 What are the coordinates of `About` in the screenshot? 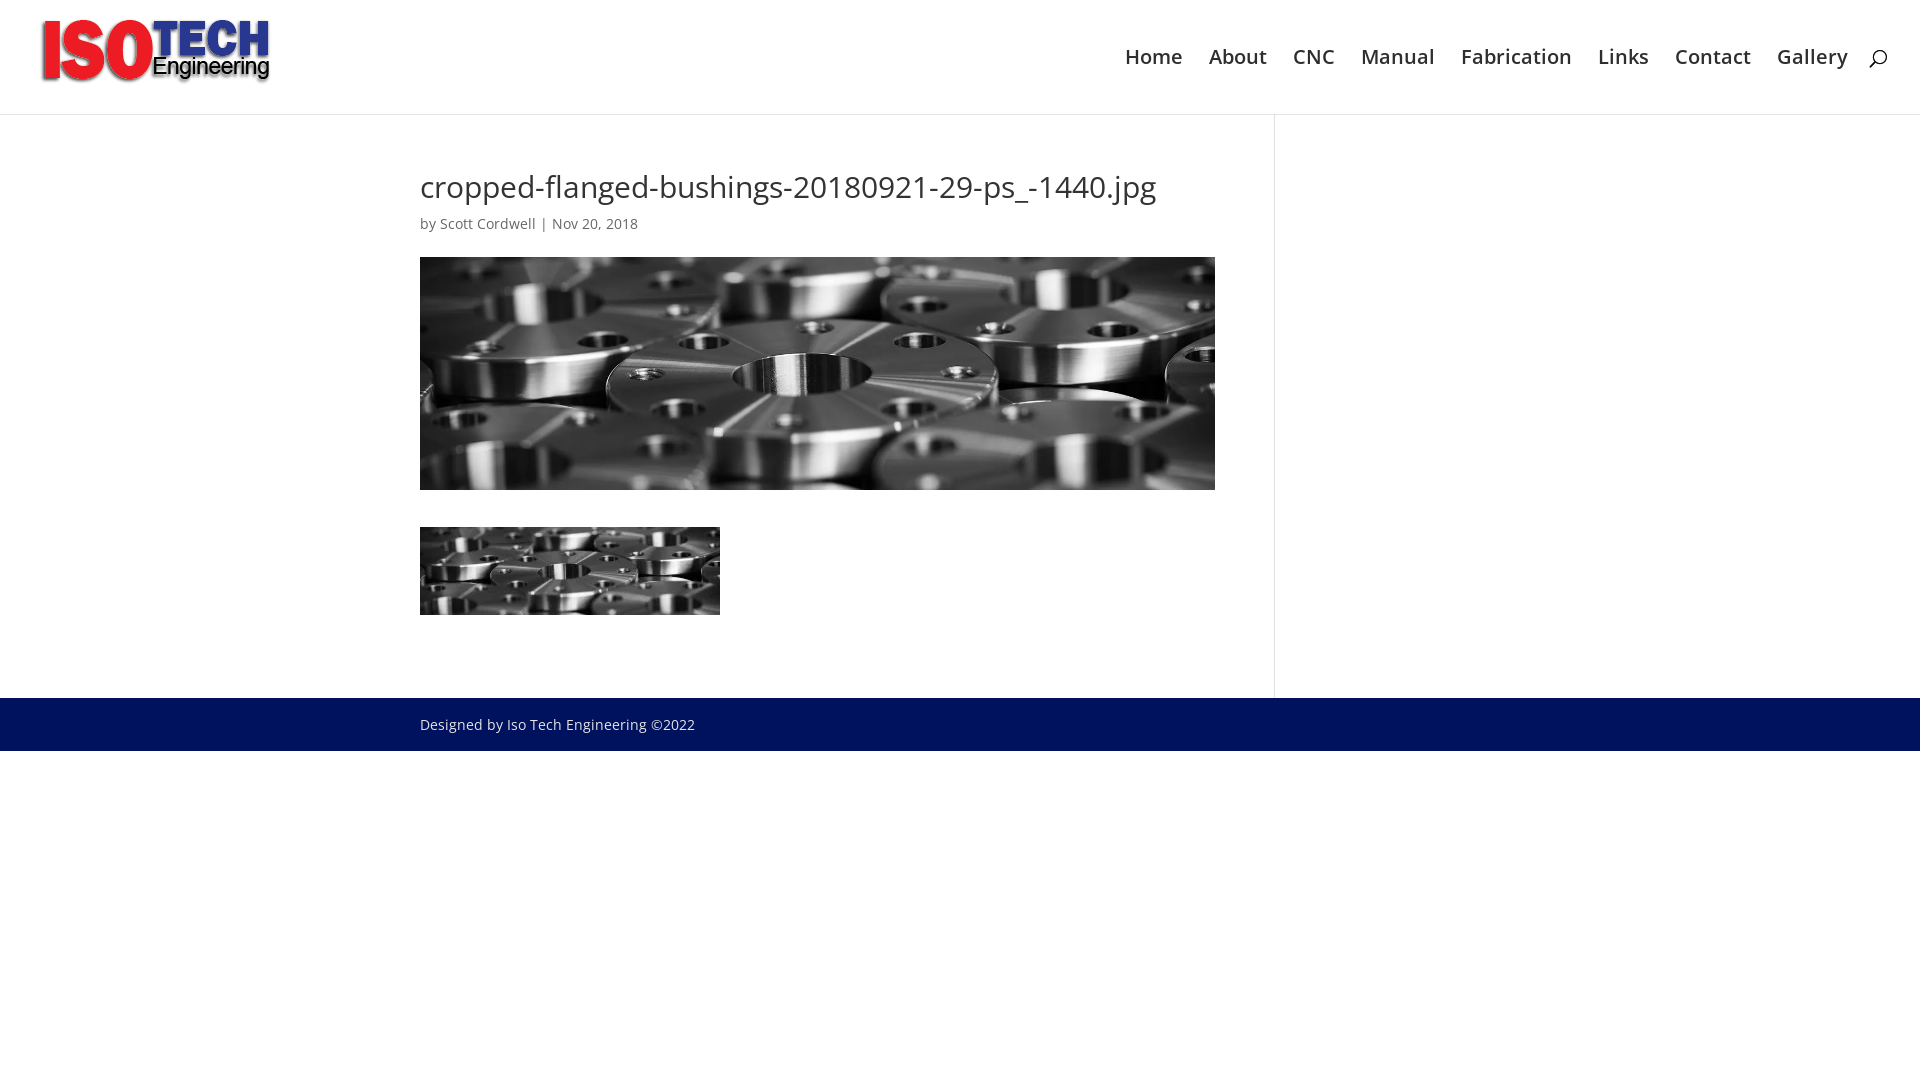 It's located at (1238, 82).